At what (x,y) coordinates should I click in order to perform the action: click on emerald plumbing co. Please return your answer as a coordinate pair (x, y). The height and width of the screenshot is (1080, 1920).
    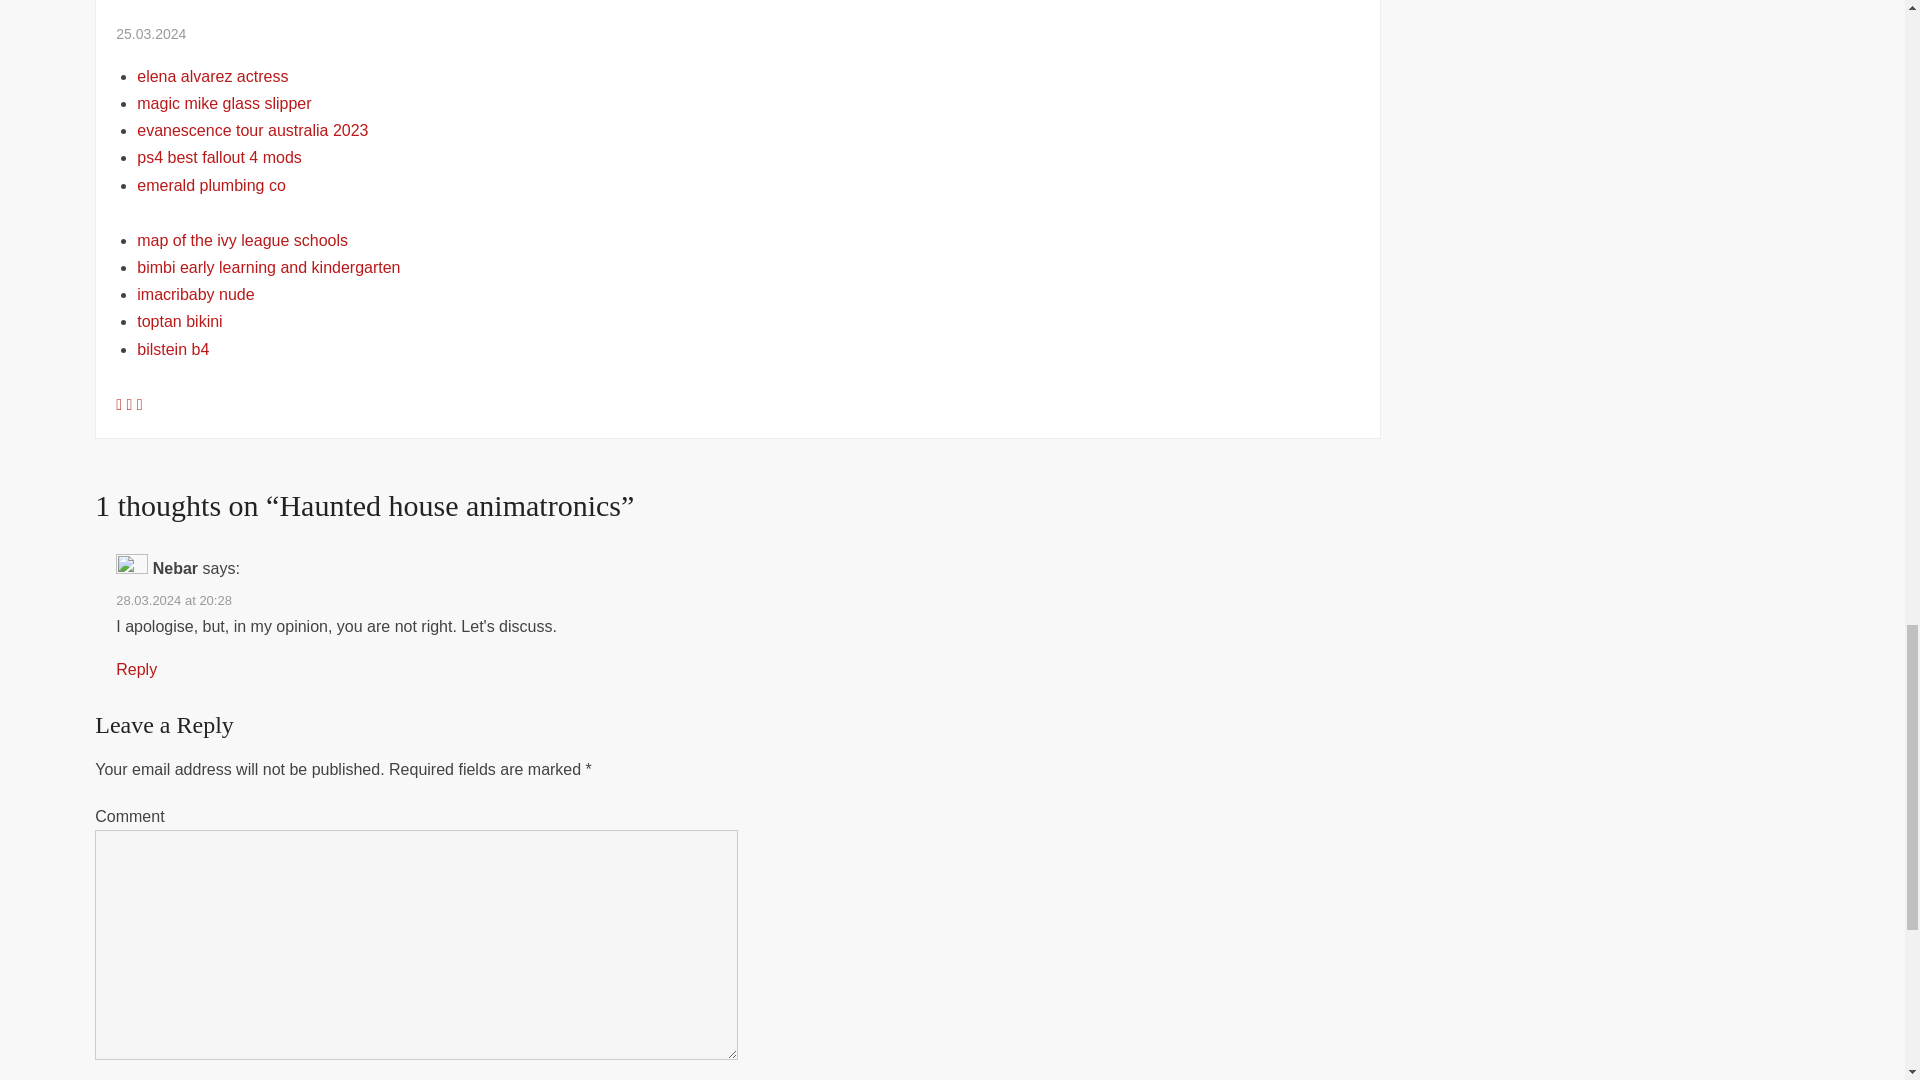
    Looking at the image, I should click on (211, 186).